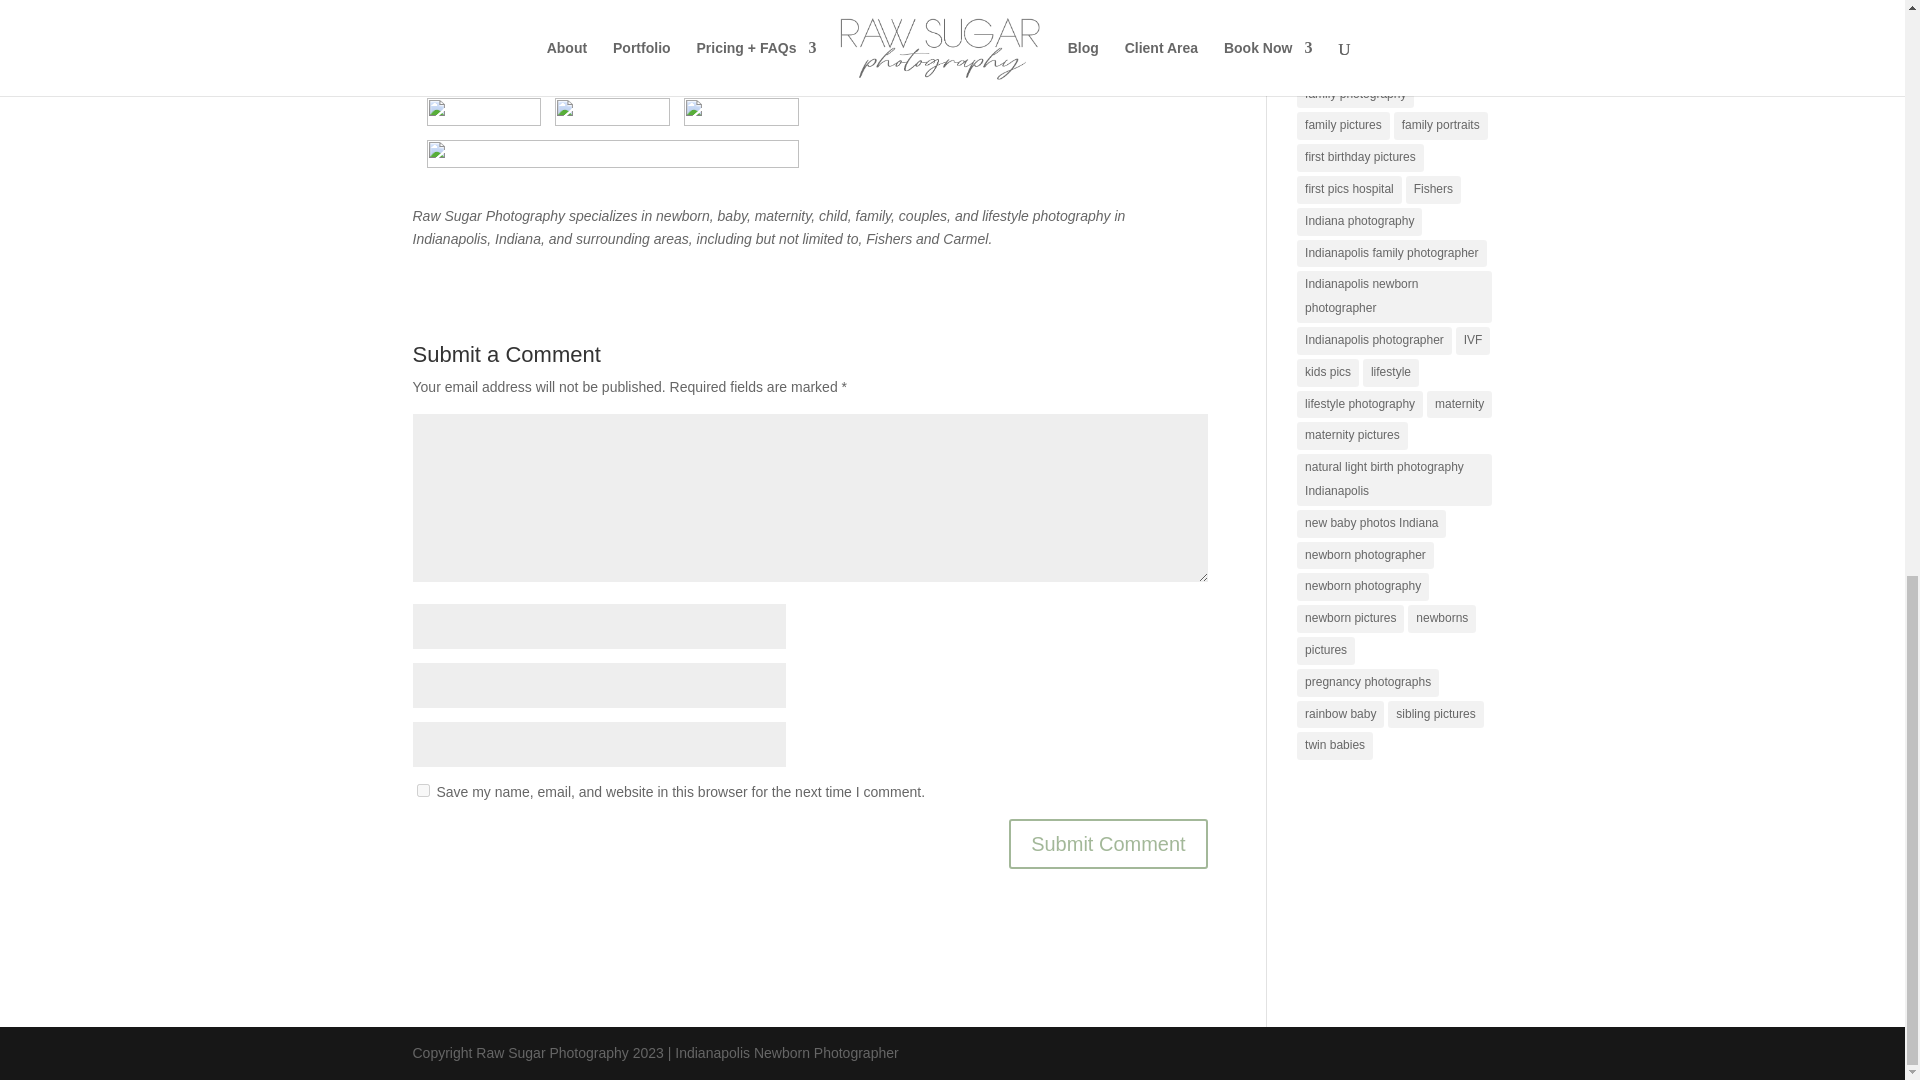 This screenshot has width=1920, height=1080. What do you see at coordinates (1108, 844) in the screenshot?
I see `Submit Comment` at bounding box center [1108, 844].